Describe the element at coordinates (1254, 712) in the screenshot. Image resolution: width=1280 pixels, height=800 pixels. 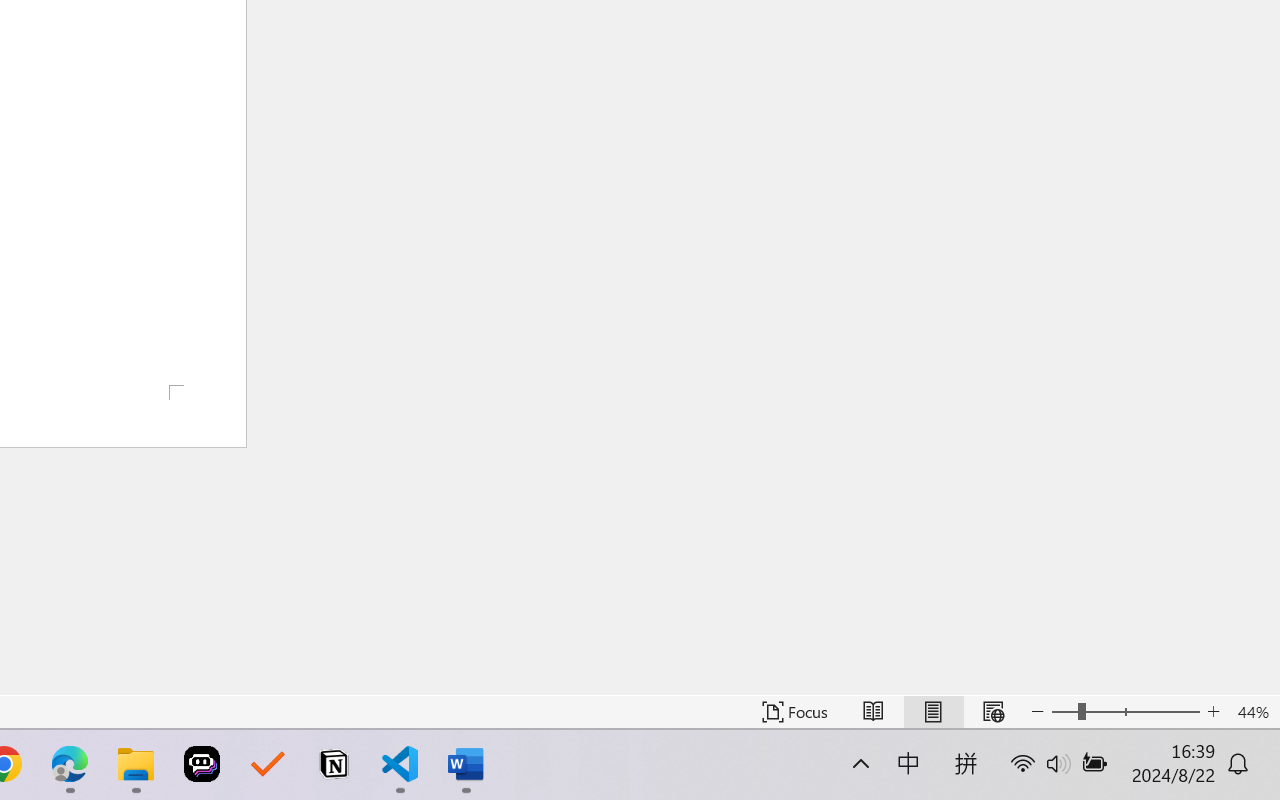
I see `Zoom 44%` at that location.